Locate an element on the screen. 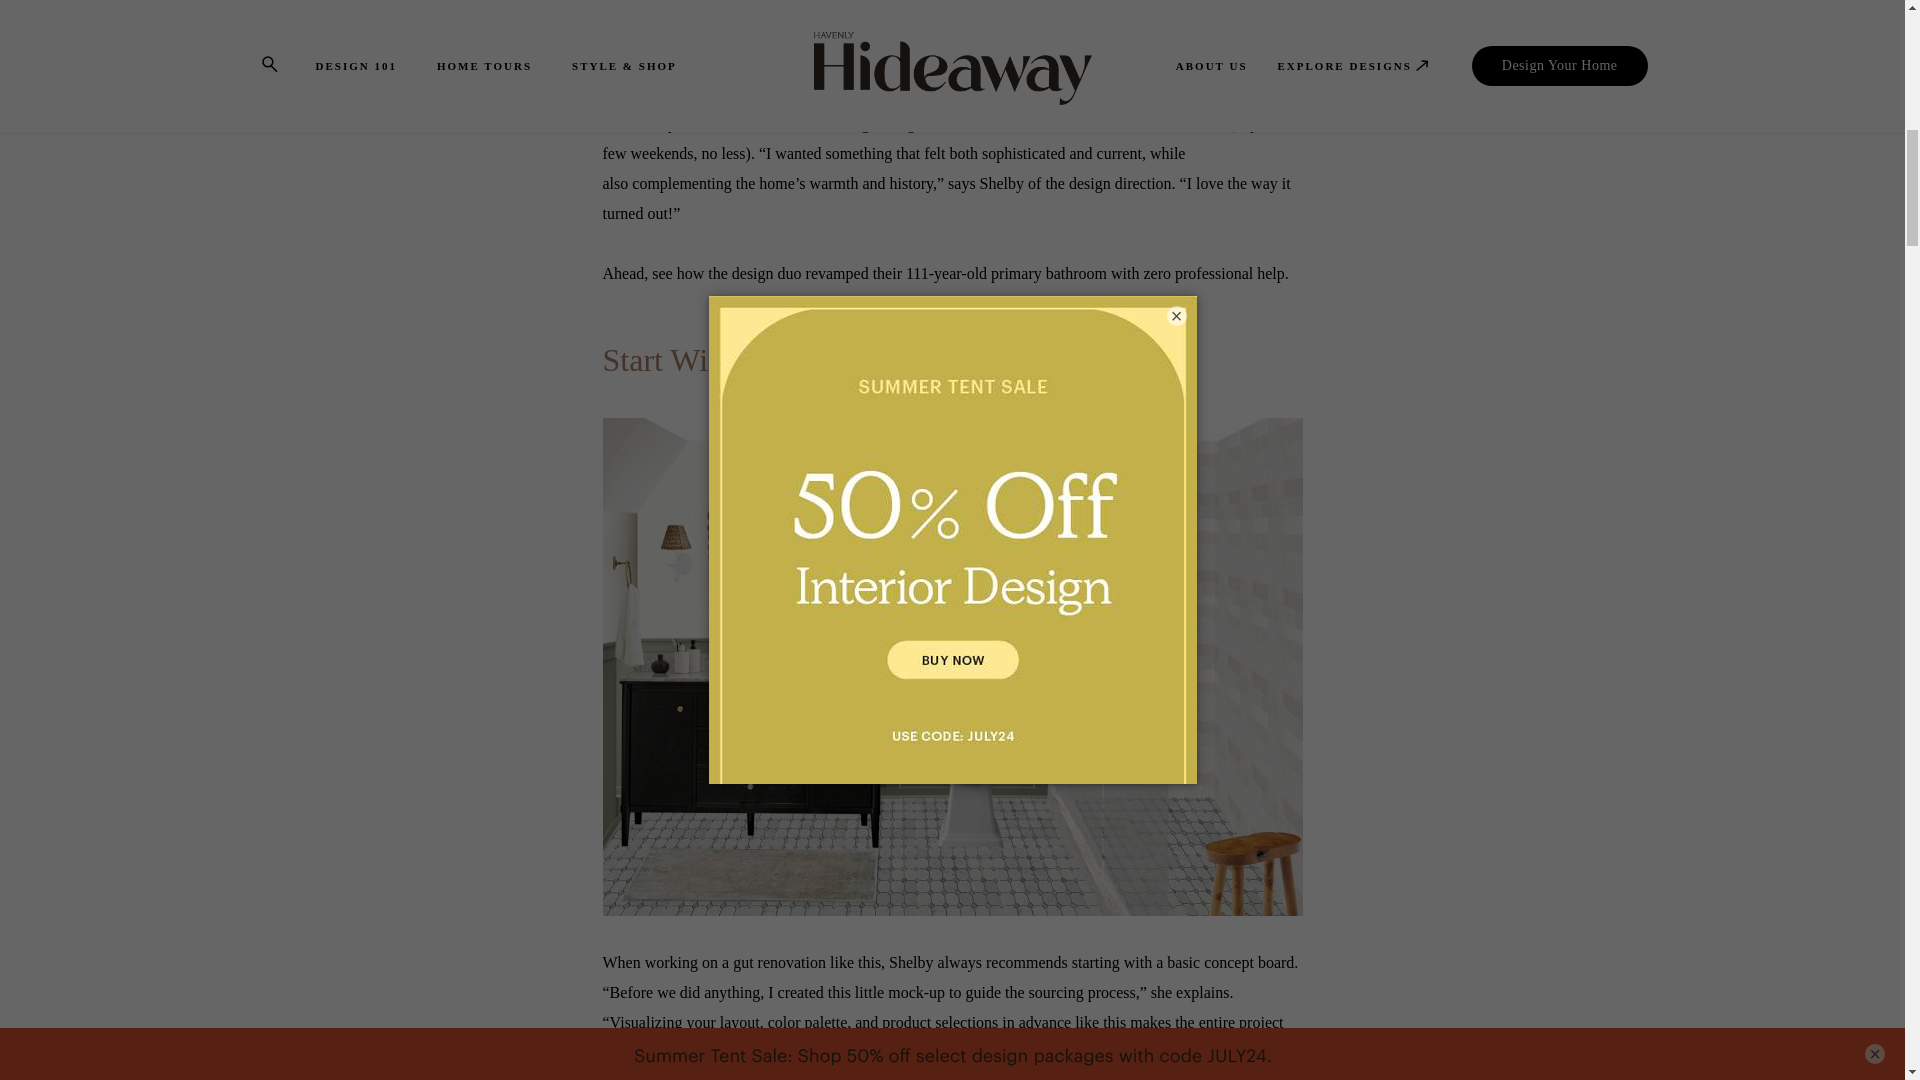 This screenshot has width=1920, height=1080. Havenly pros is located at coordinates (984, 1052).